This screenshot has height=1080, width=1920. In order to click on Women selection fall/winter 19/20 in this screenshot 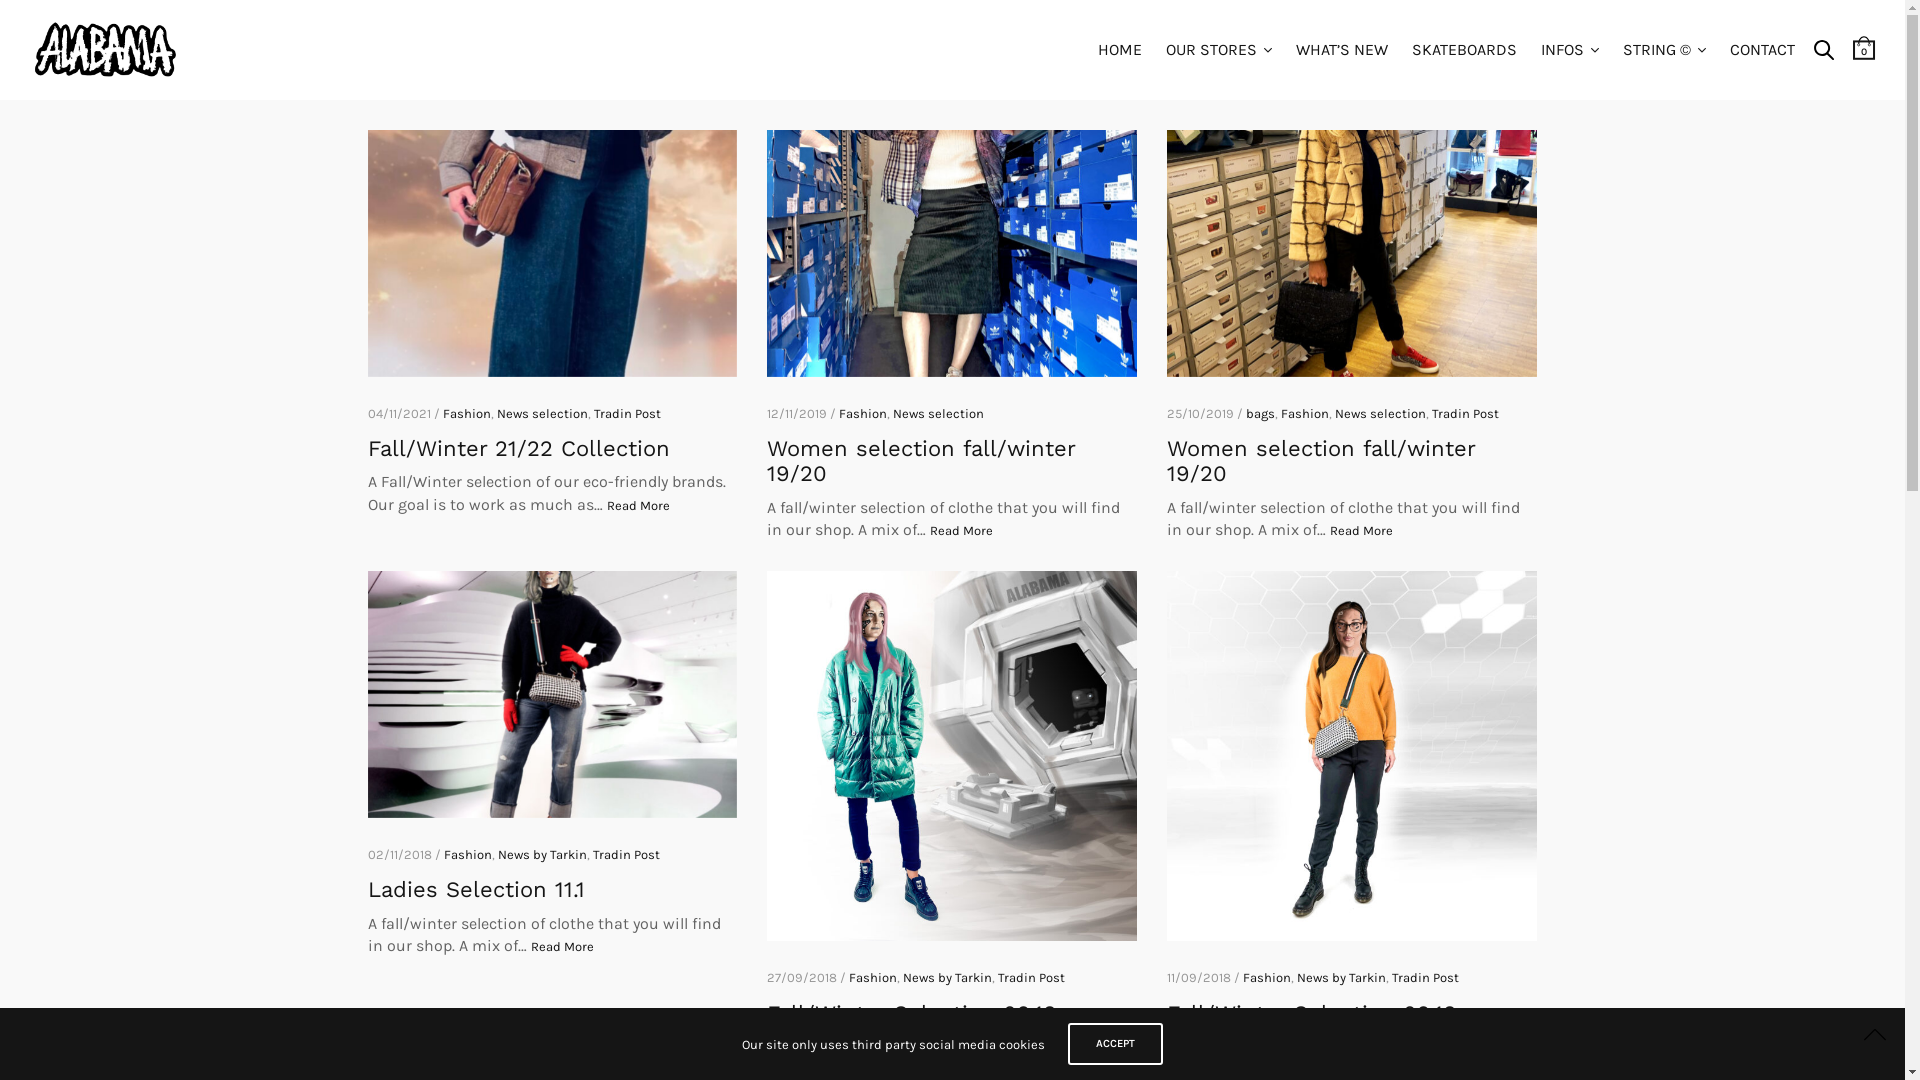, I will do `click(952, 254)`.